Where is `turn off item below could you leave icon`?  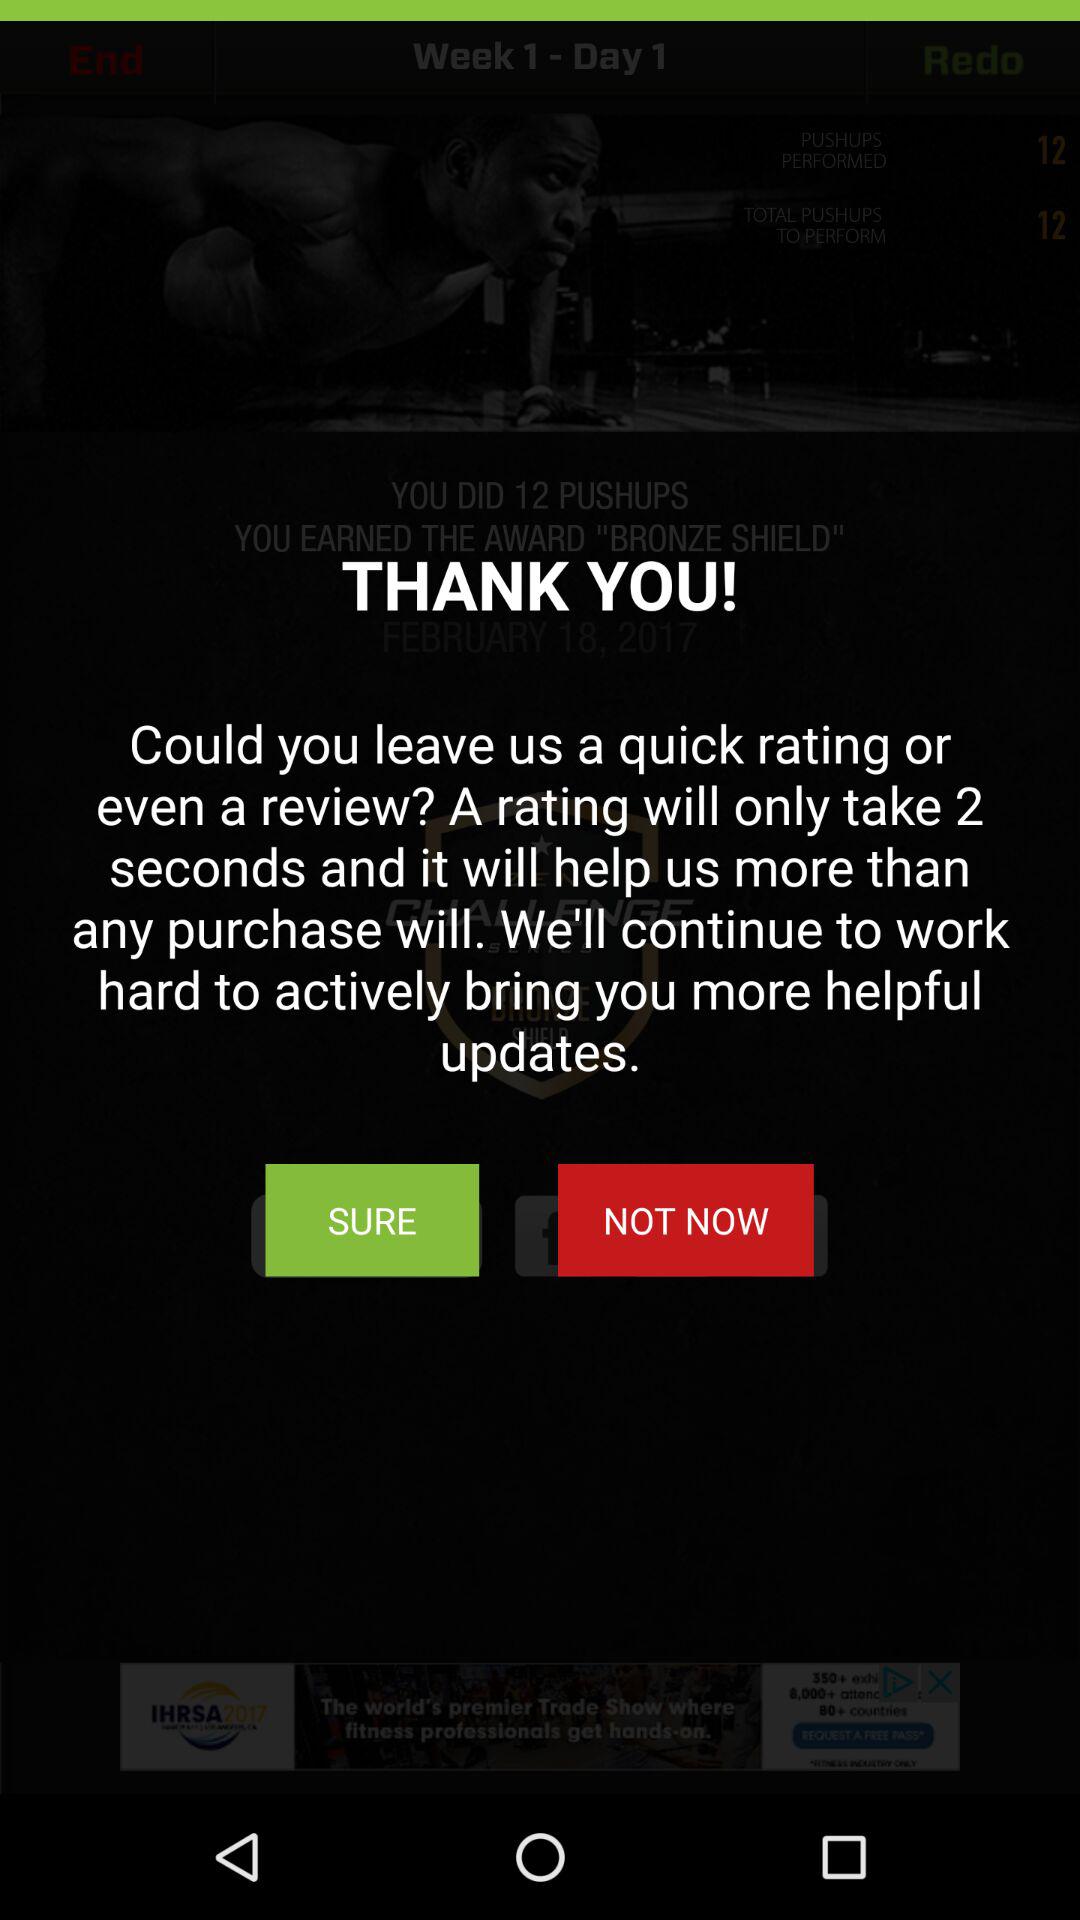
turn off item below could you leave icon is located at coordinates (372, 1220).